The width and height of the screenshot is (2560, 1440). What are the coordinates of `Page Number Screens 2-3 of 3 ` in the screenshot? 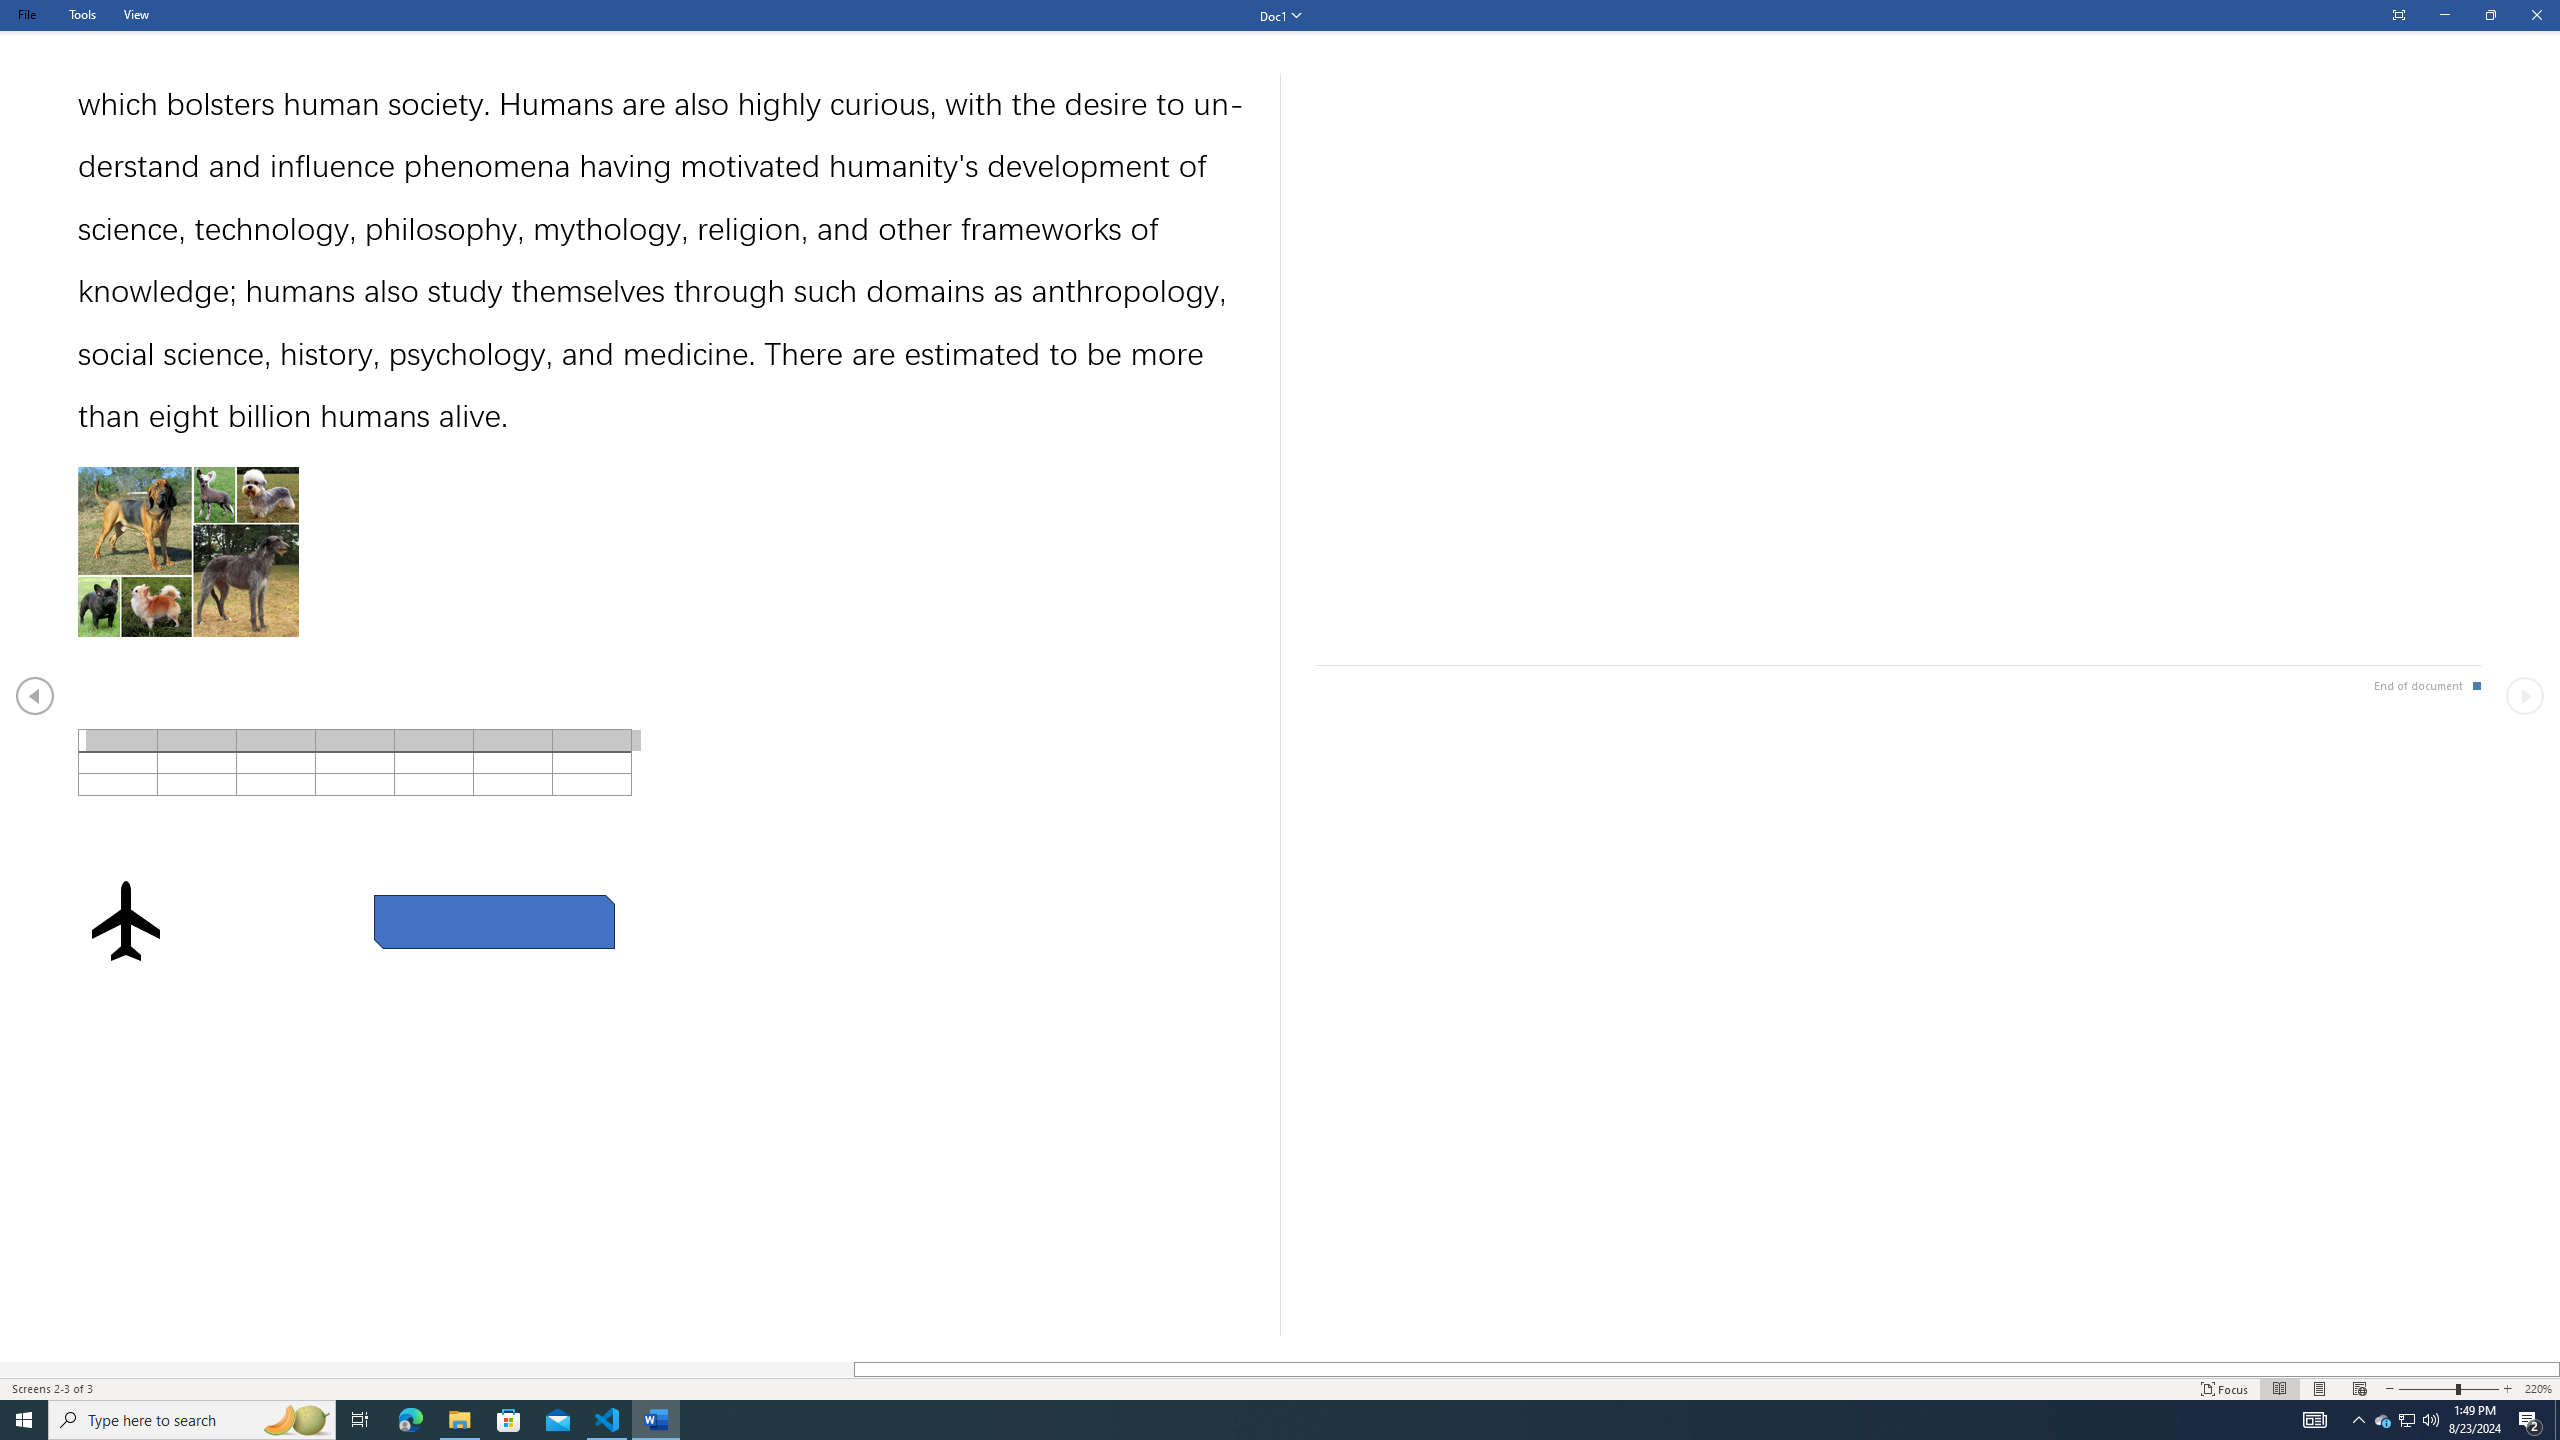 It's located at (52, 1389).